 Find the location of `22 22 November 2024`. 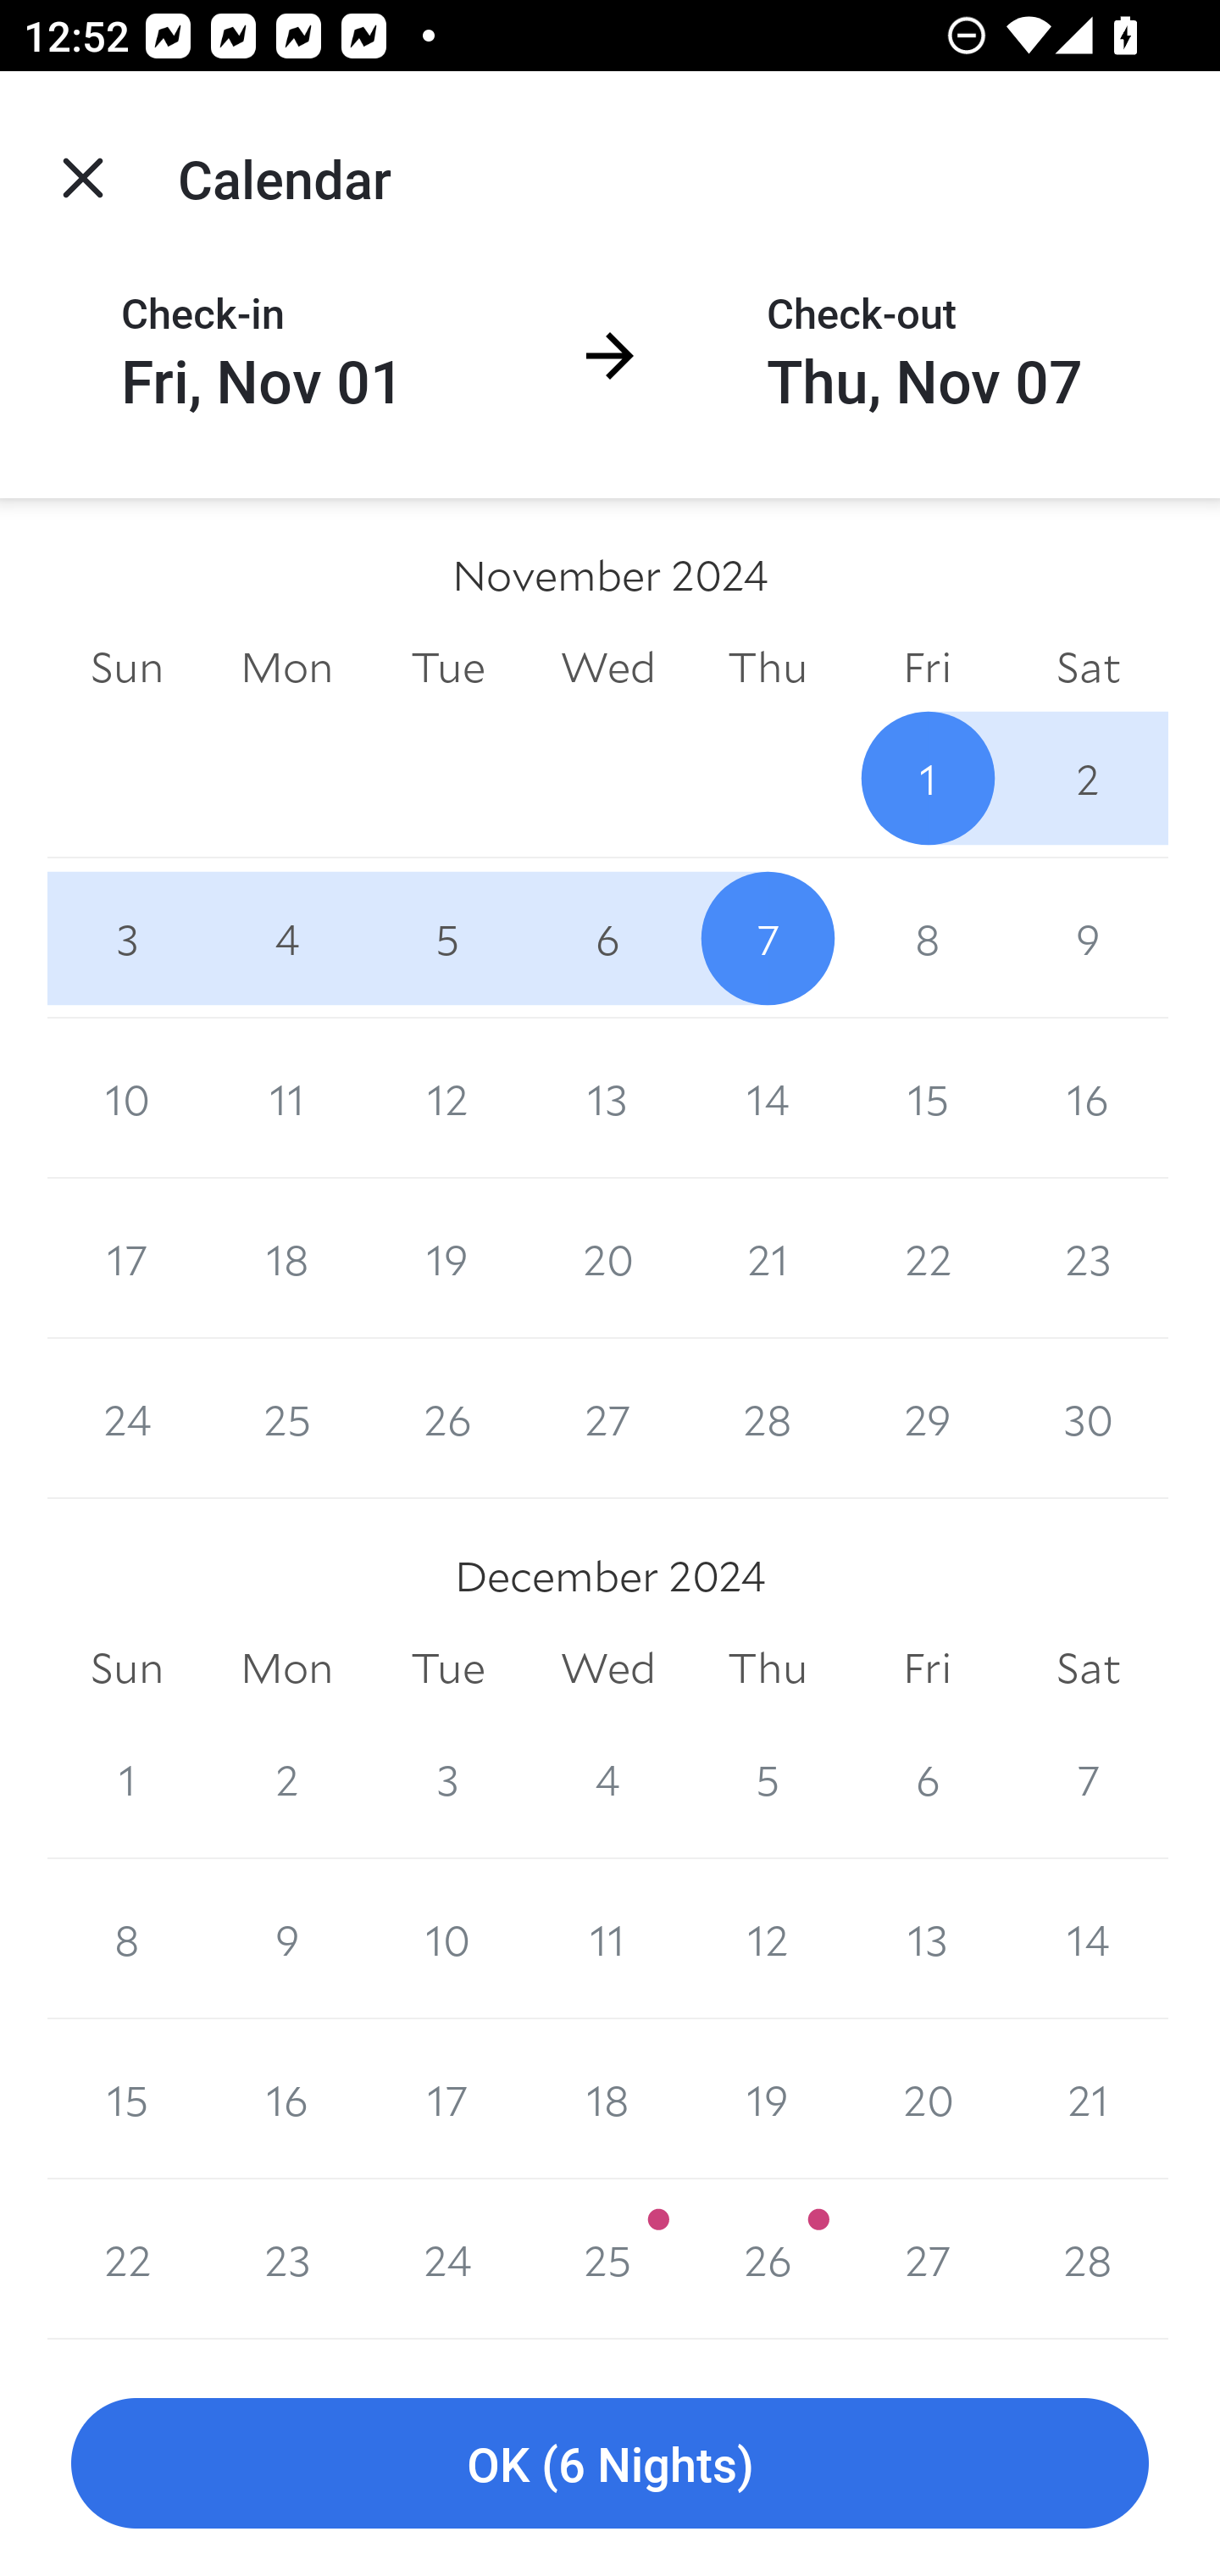

22 22 November 2024 is located at coordinates (927, 1259).